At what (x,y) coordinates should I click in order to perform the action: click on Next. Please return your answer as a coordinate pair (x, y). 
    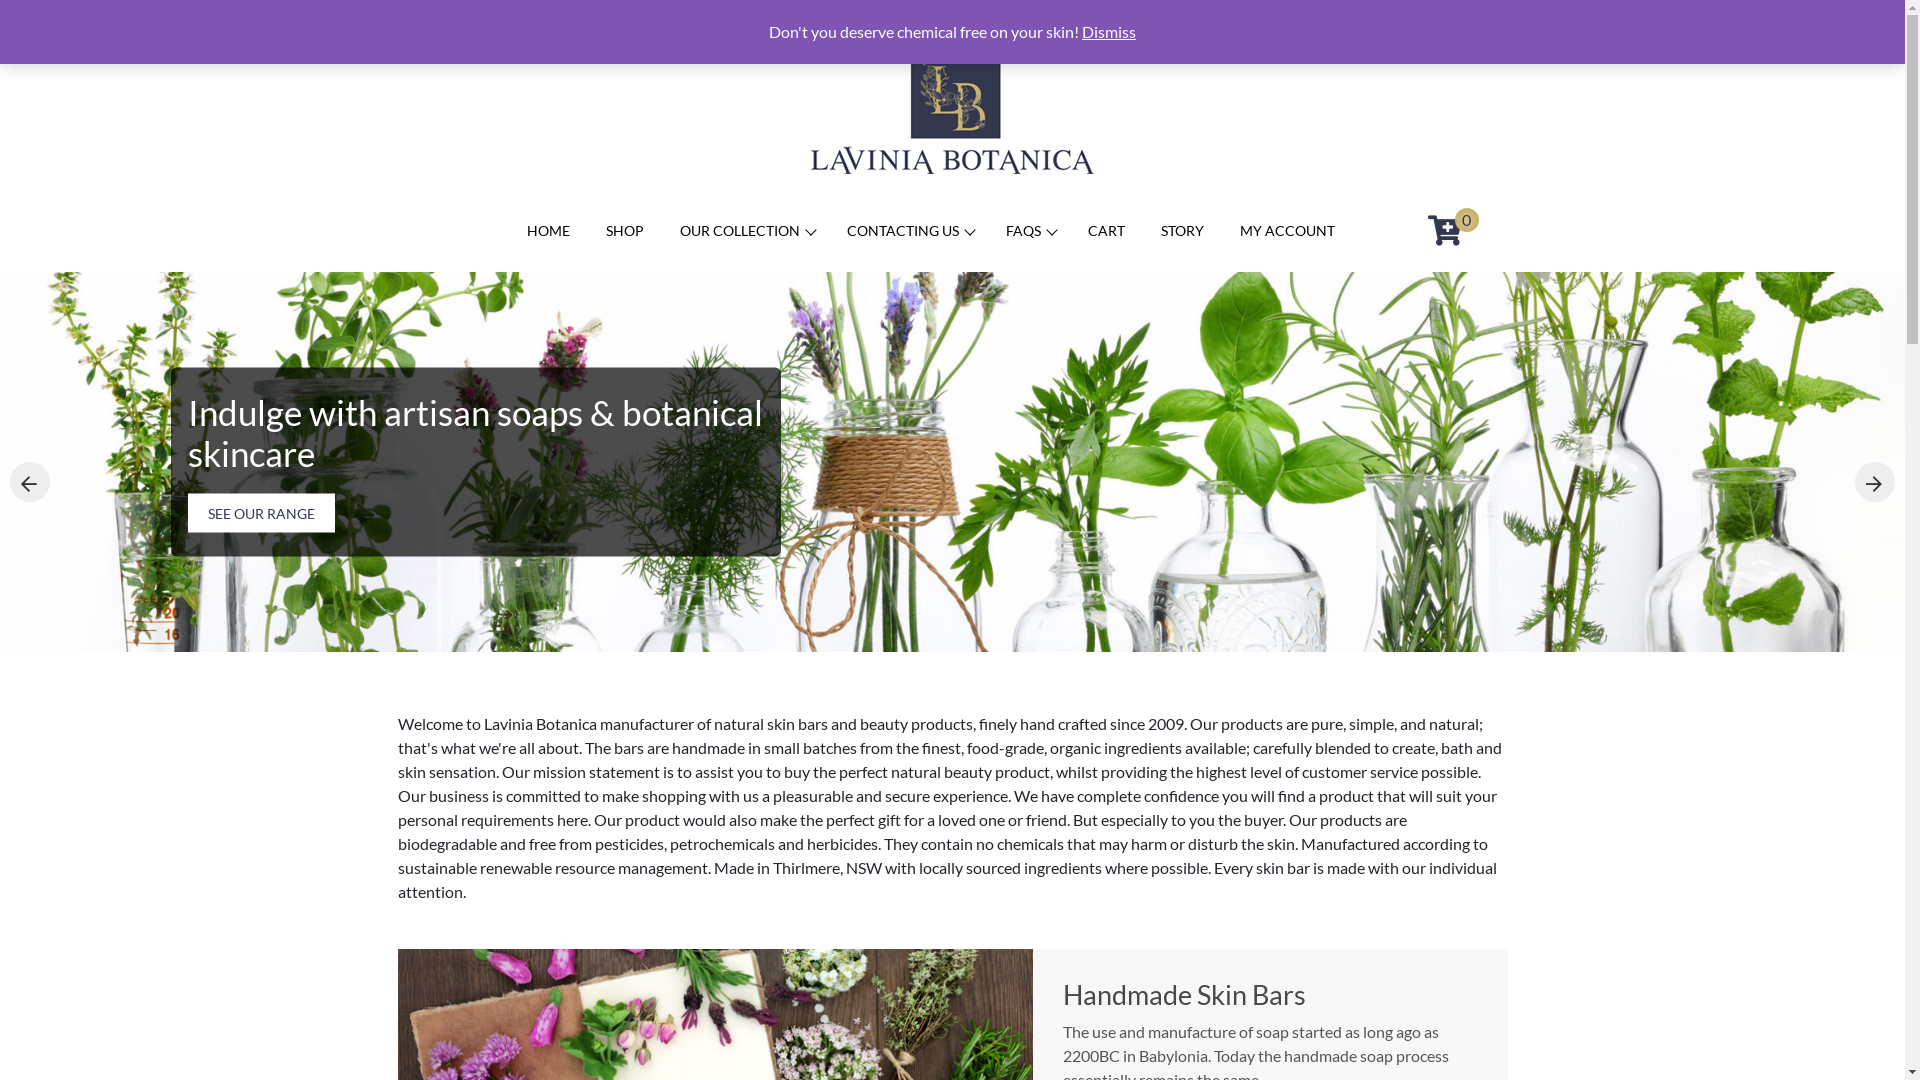
    Looking at the image, I should click on (1875, 482).